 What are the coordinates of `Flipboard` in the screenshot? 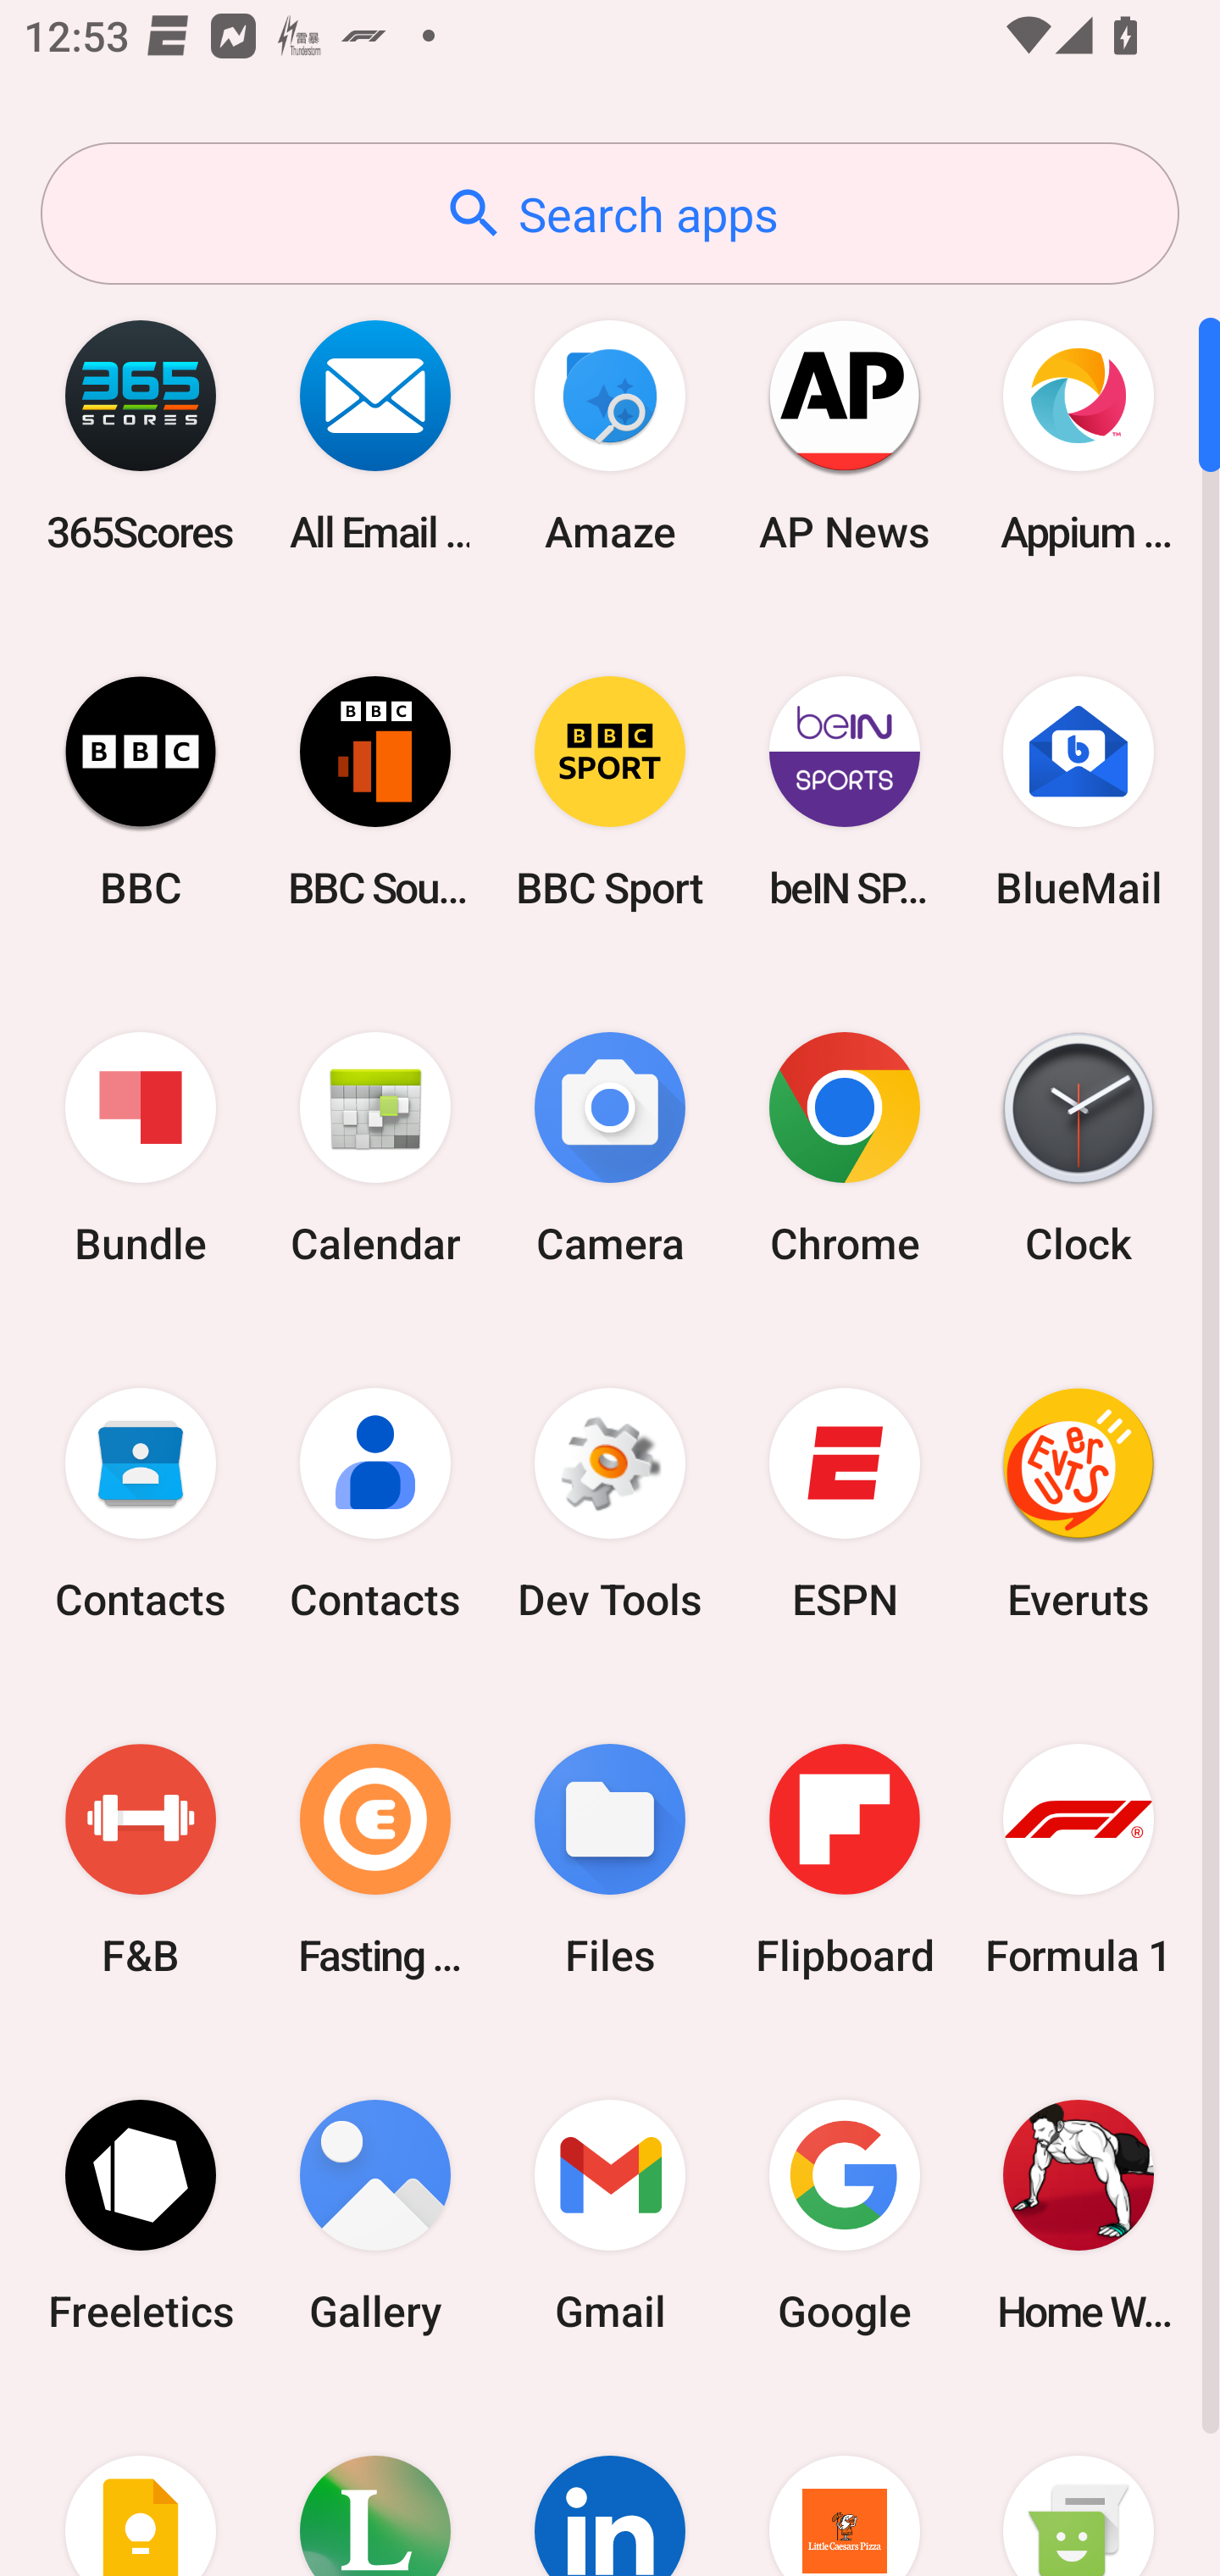 It's located at (844, 1859).